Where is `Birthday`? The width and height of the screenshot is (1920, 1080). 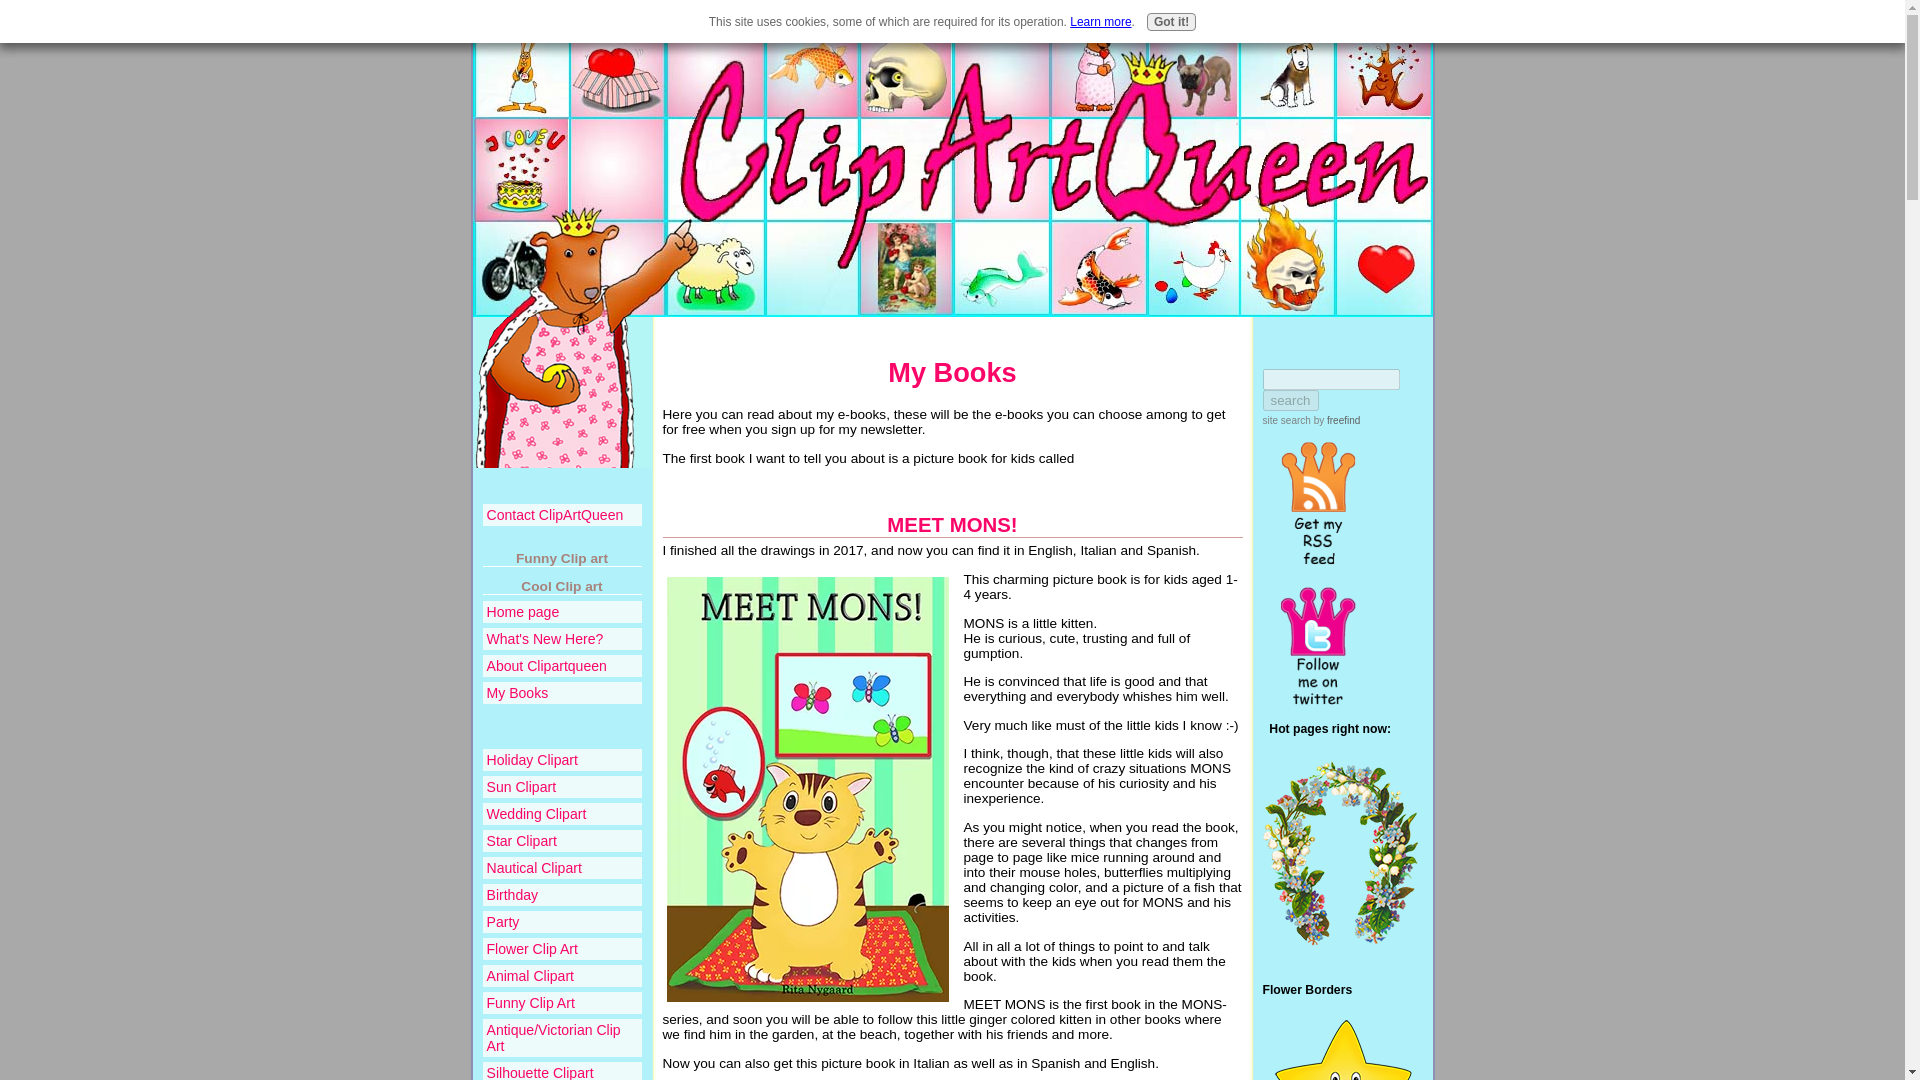
Birthday is located at coordinates (561, 895).